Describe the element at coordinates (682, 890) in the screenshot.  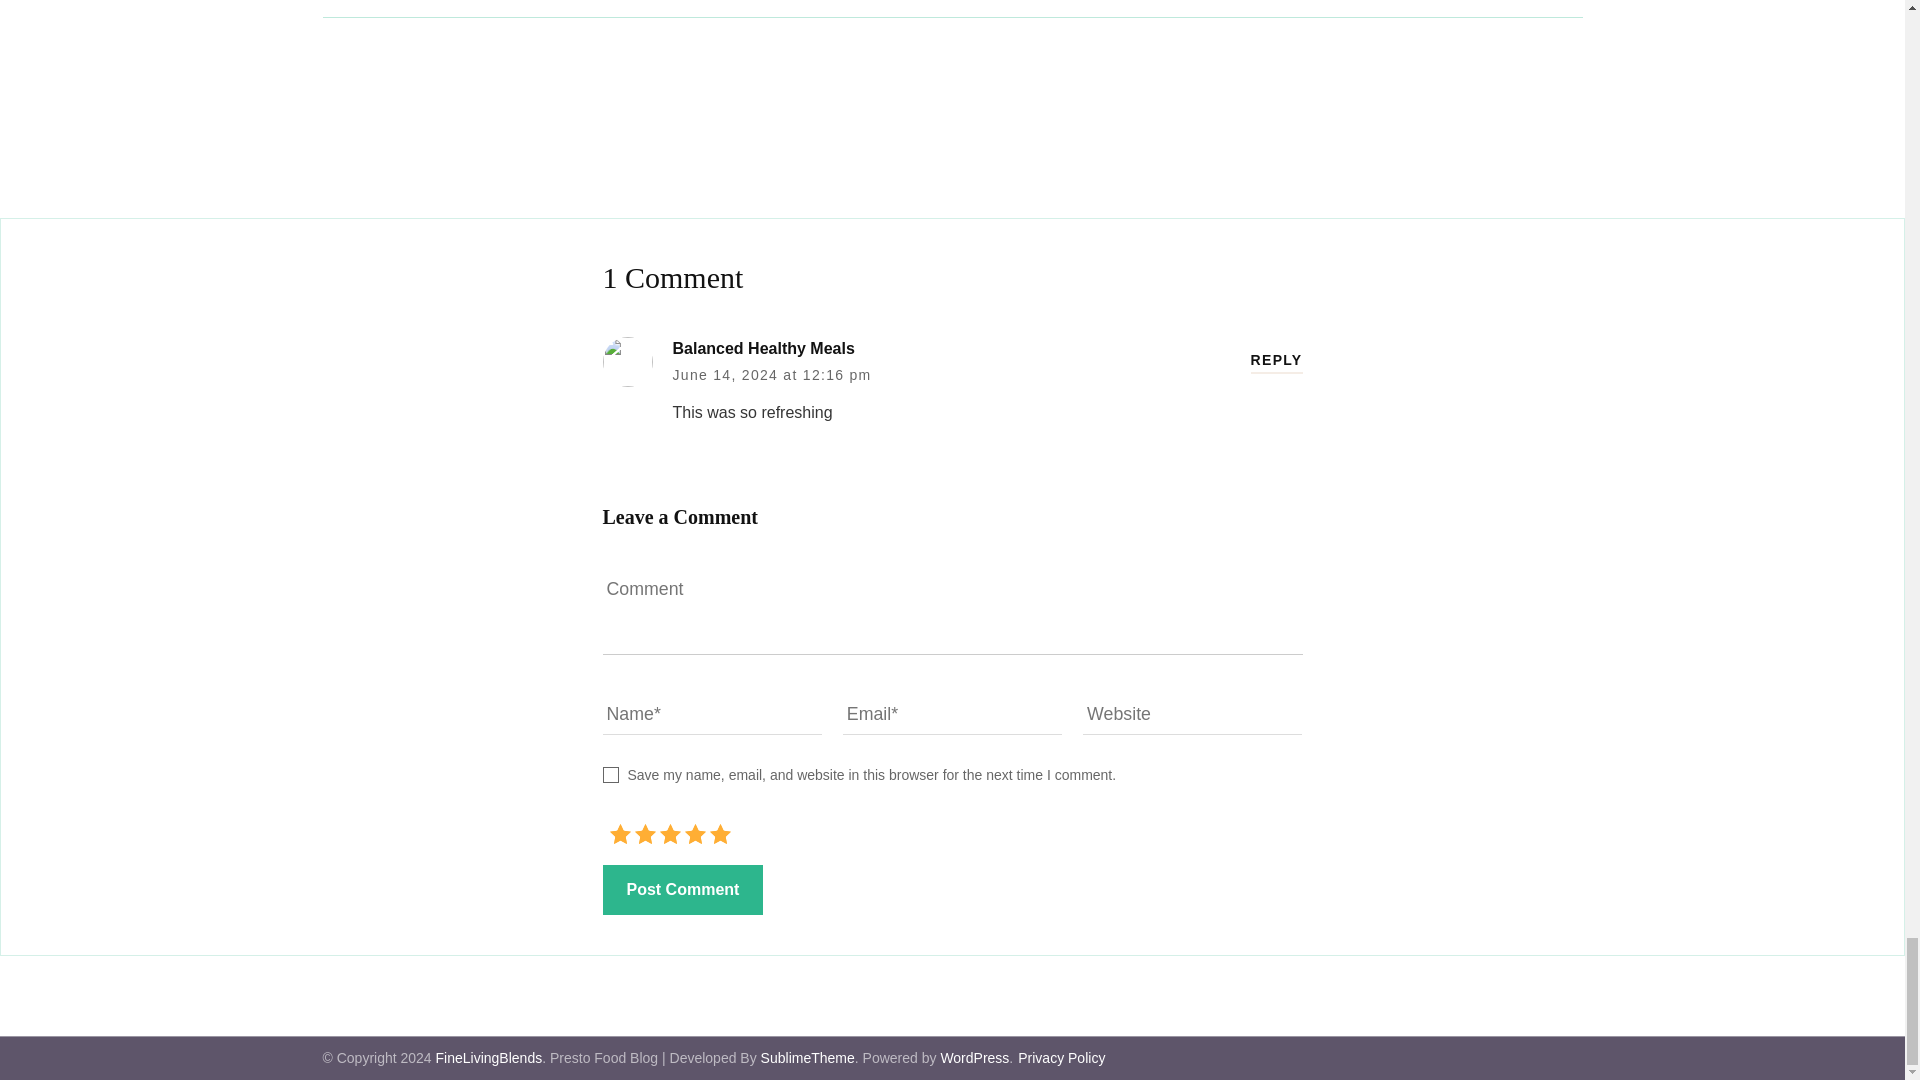
I see `Post Comment` at that location.